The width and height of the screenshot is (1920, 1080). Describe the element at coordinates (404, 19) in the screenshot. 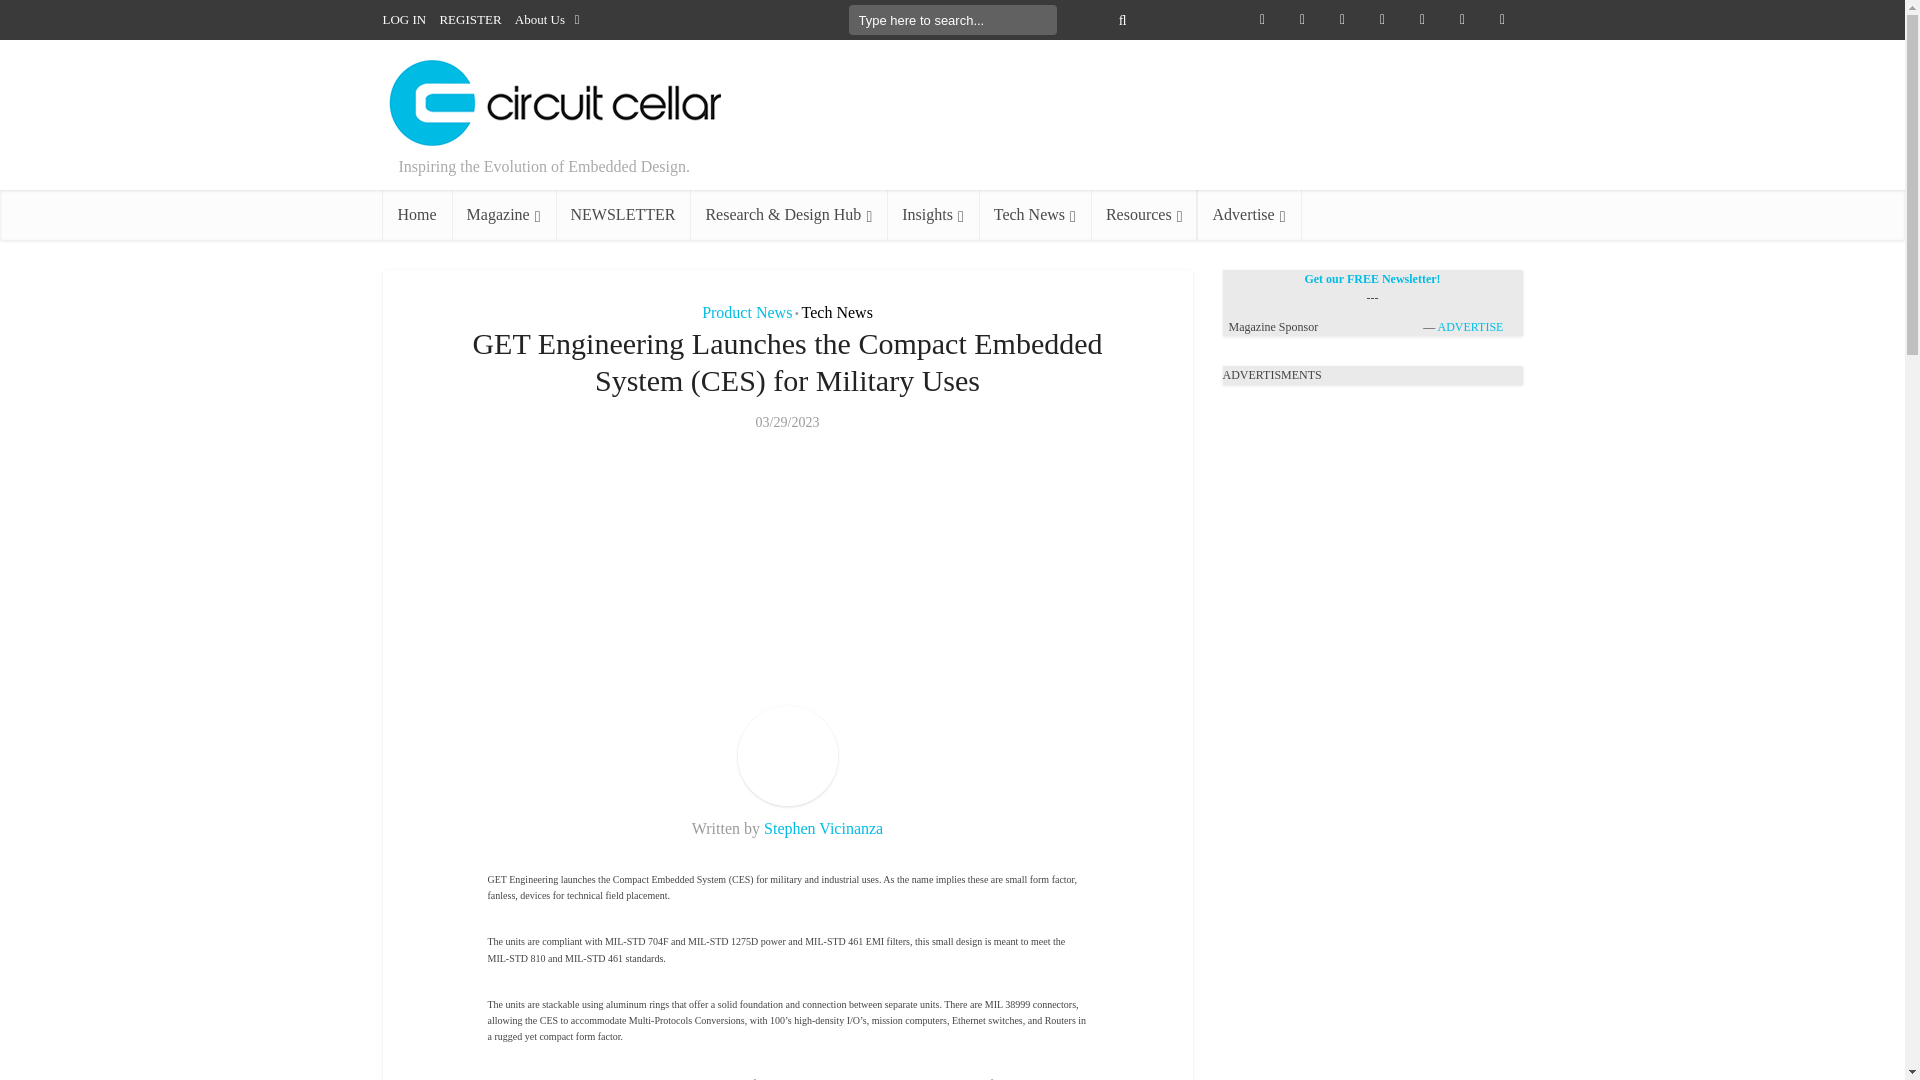

I see `LOG IN` at that location.